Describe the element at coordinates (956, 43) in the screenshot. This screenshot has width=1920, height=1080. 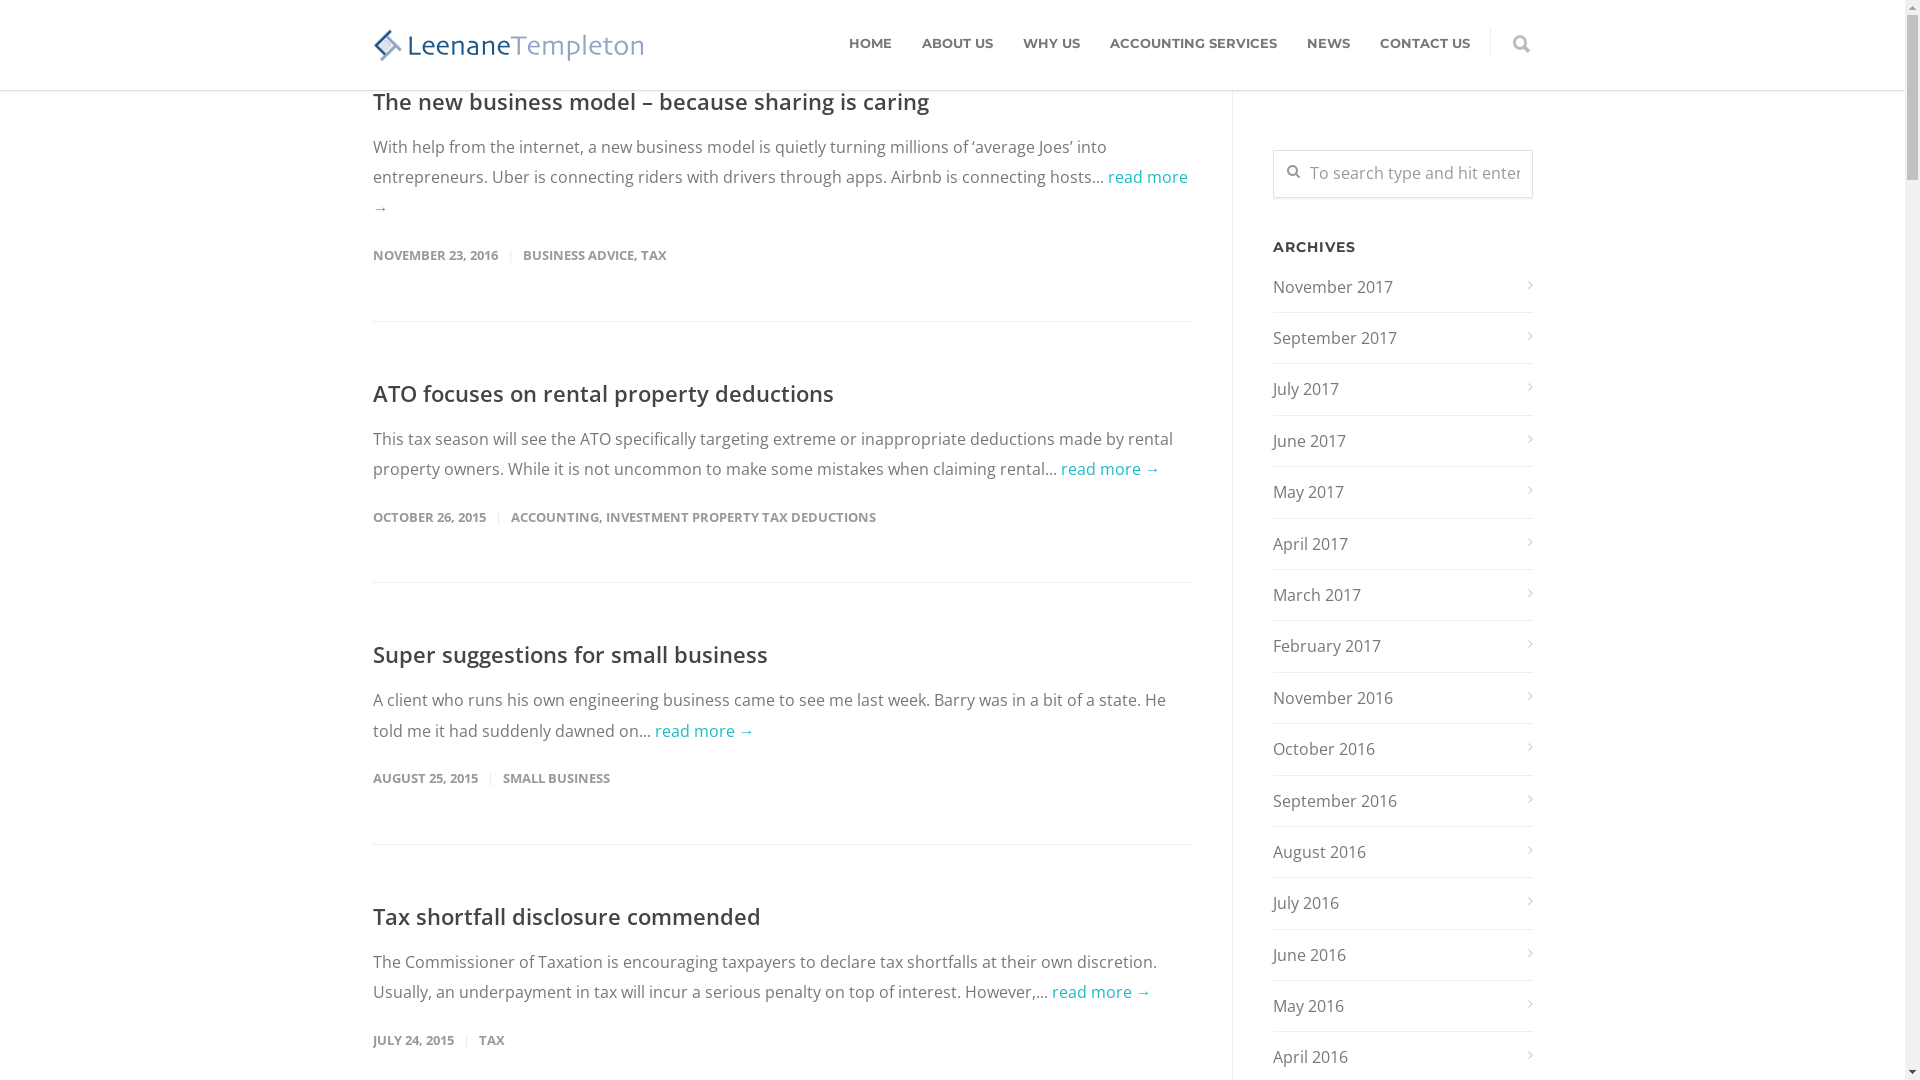
I see `ABOUT US` at that location.